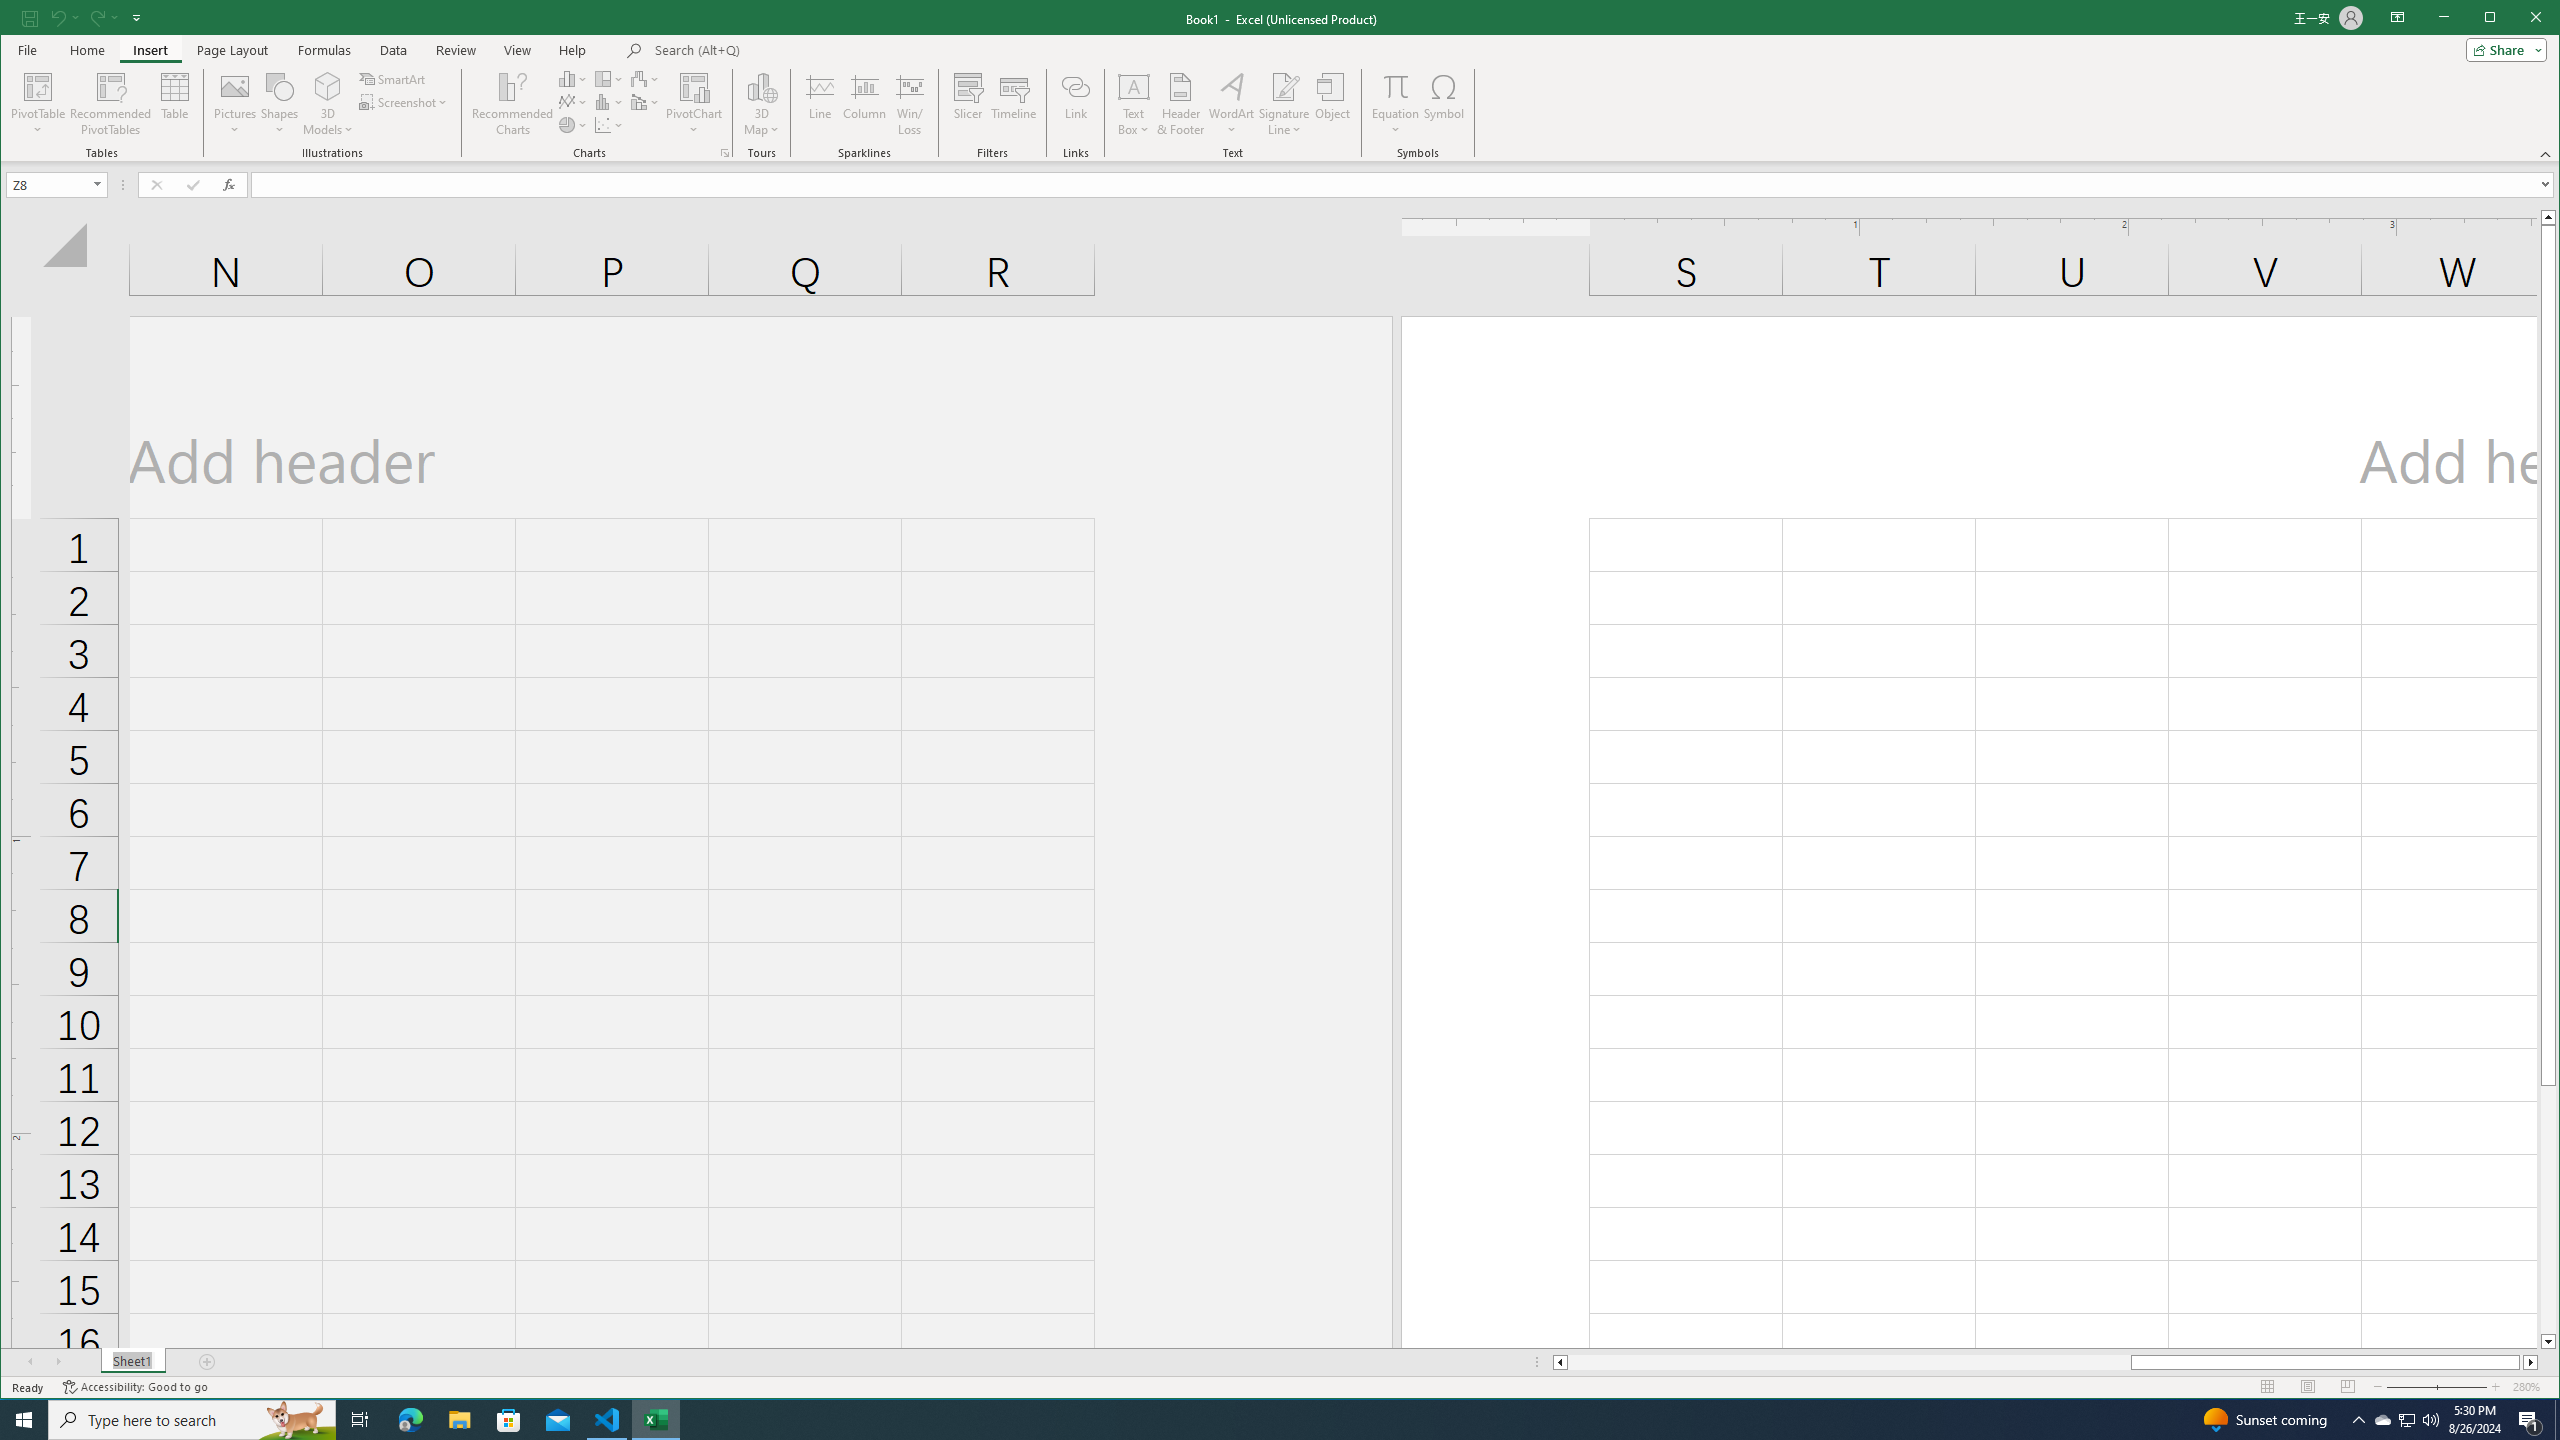  I want to click on Symbol..., so click(1443, 104).